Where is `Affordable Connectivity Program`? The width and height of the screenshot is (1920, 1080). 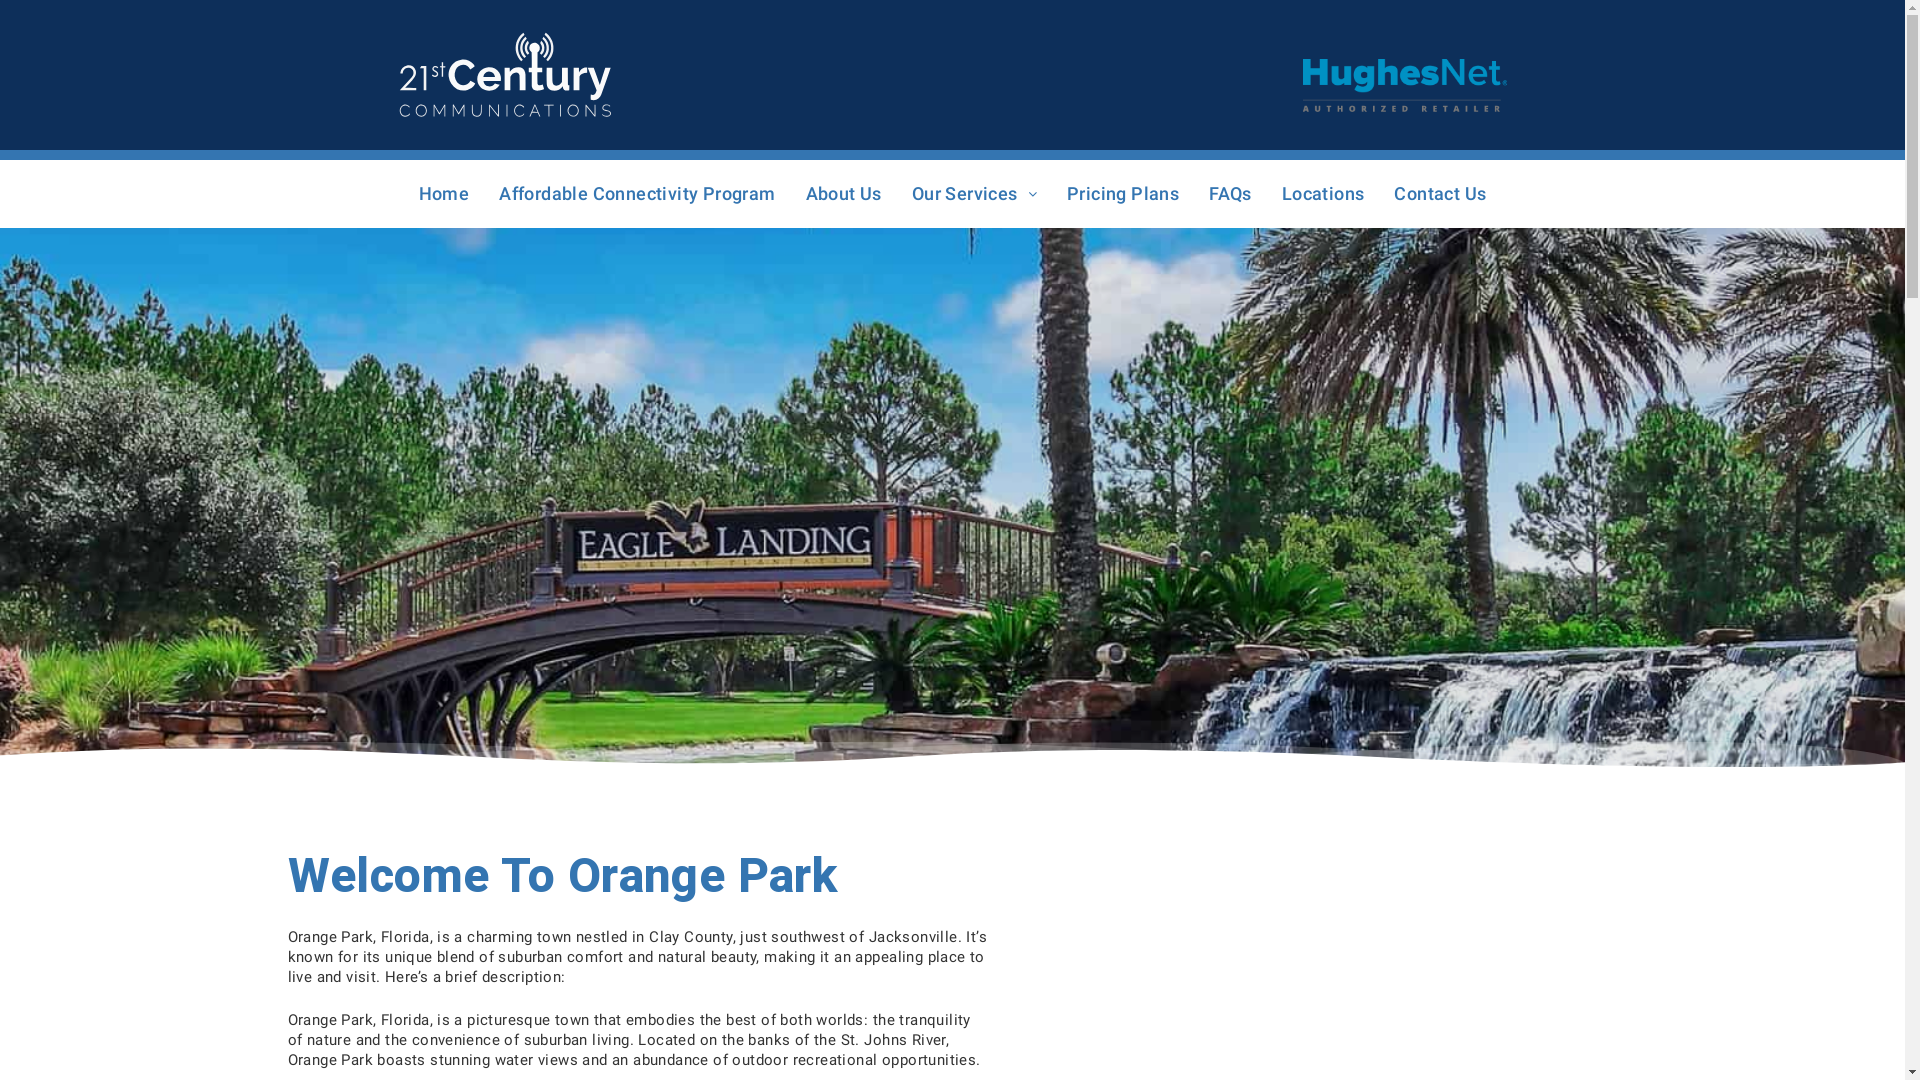 Affordable Connectivity Program is located at coordinates (637, 194).